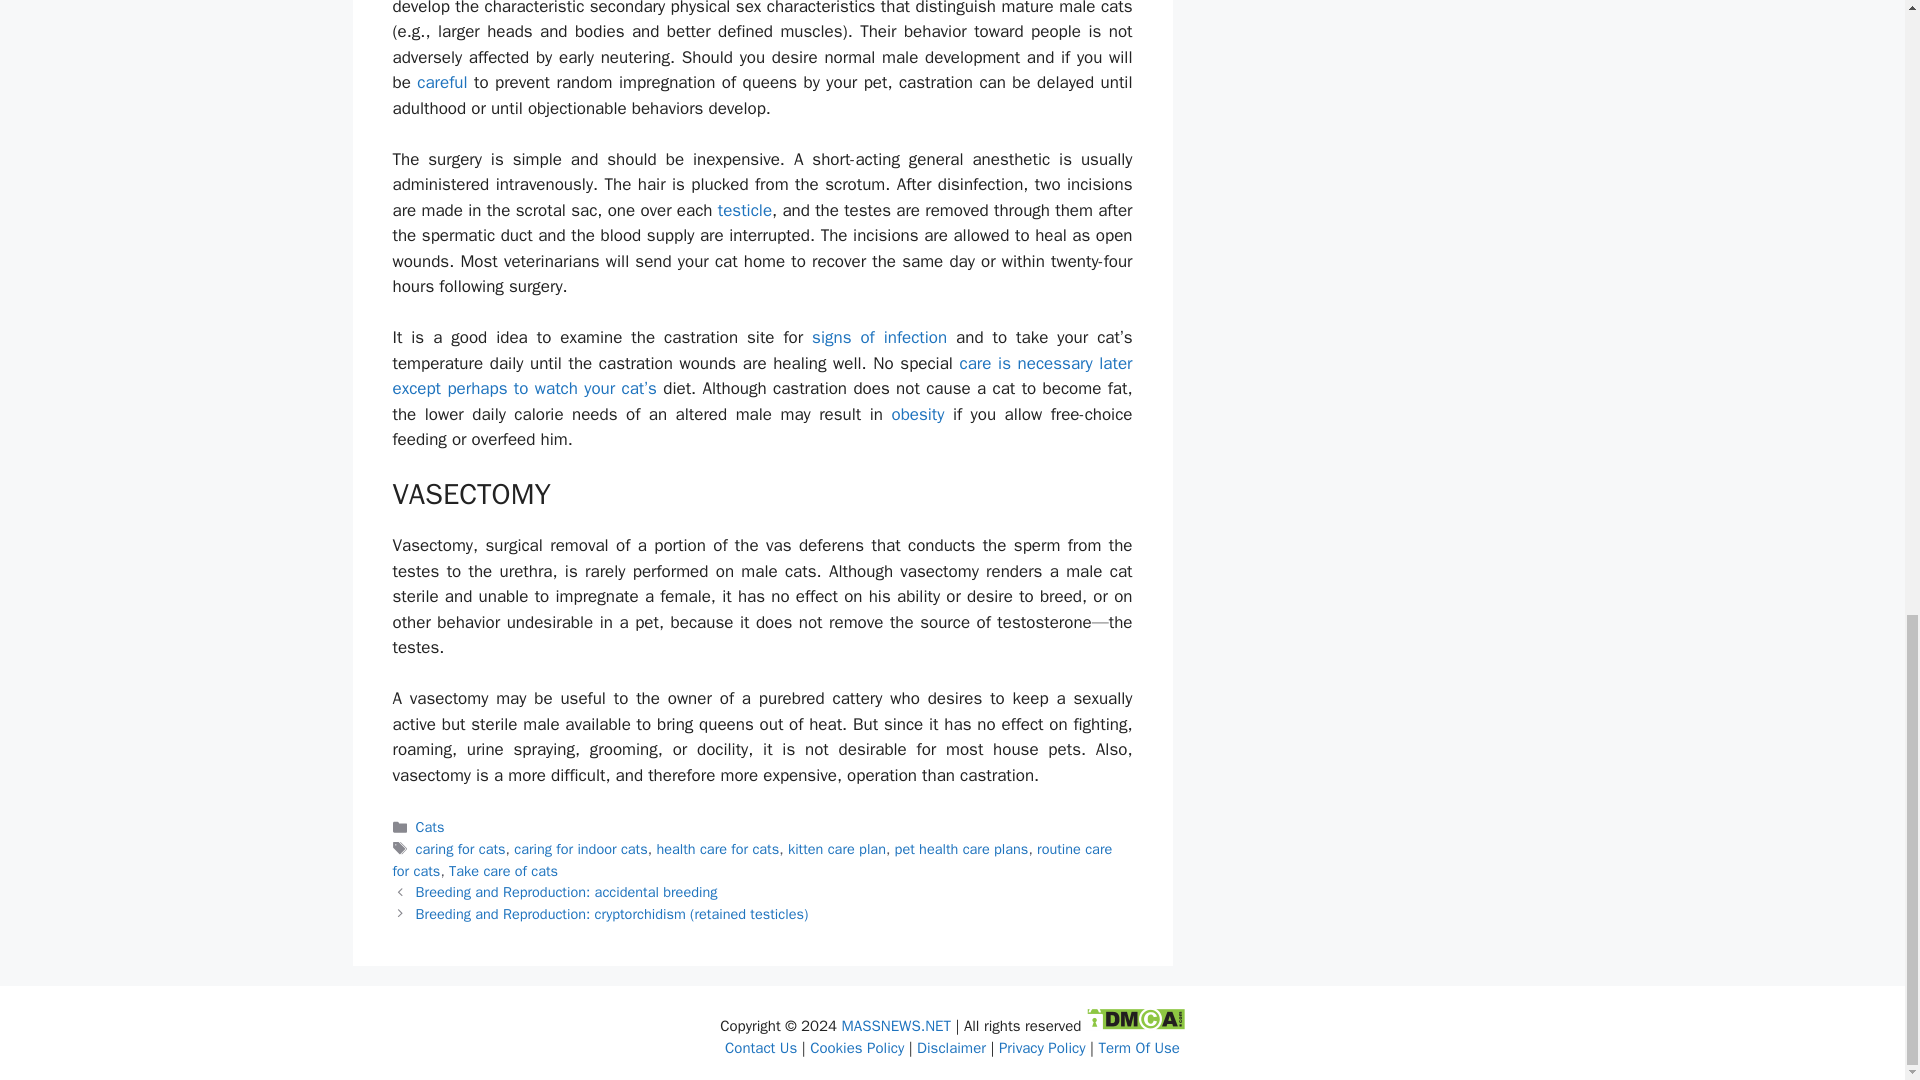 This screenshot has height=1080, width=1920. What do you see at coordinates (879, 337) in the screenshot?
I see `signs of infection` at bounding box center [879, 337].